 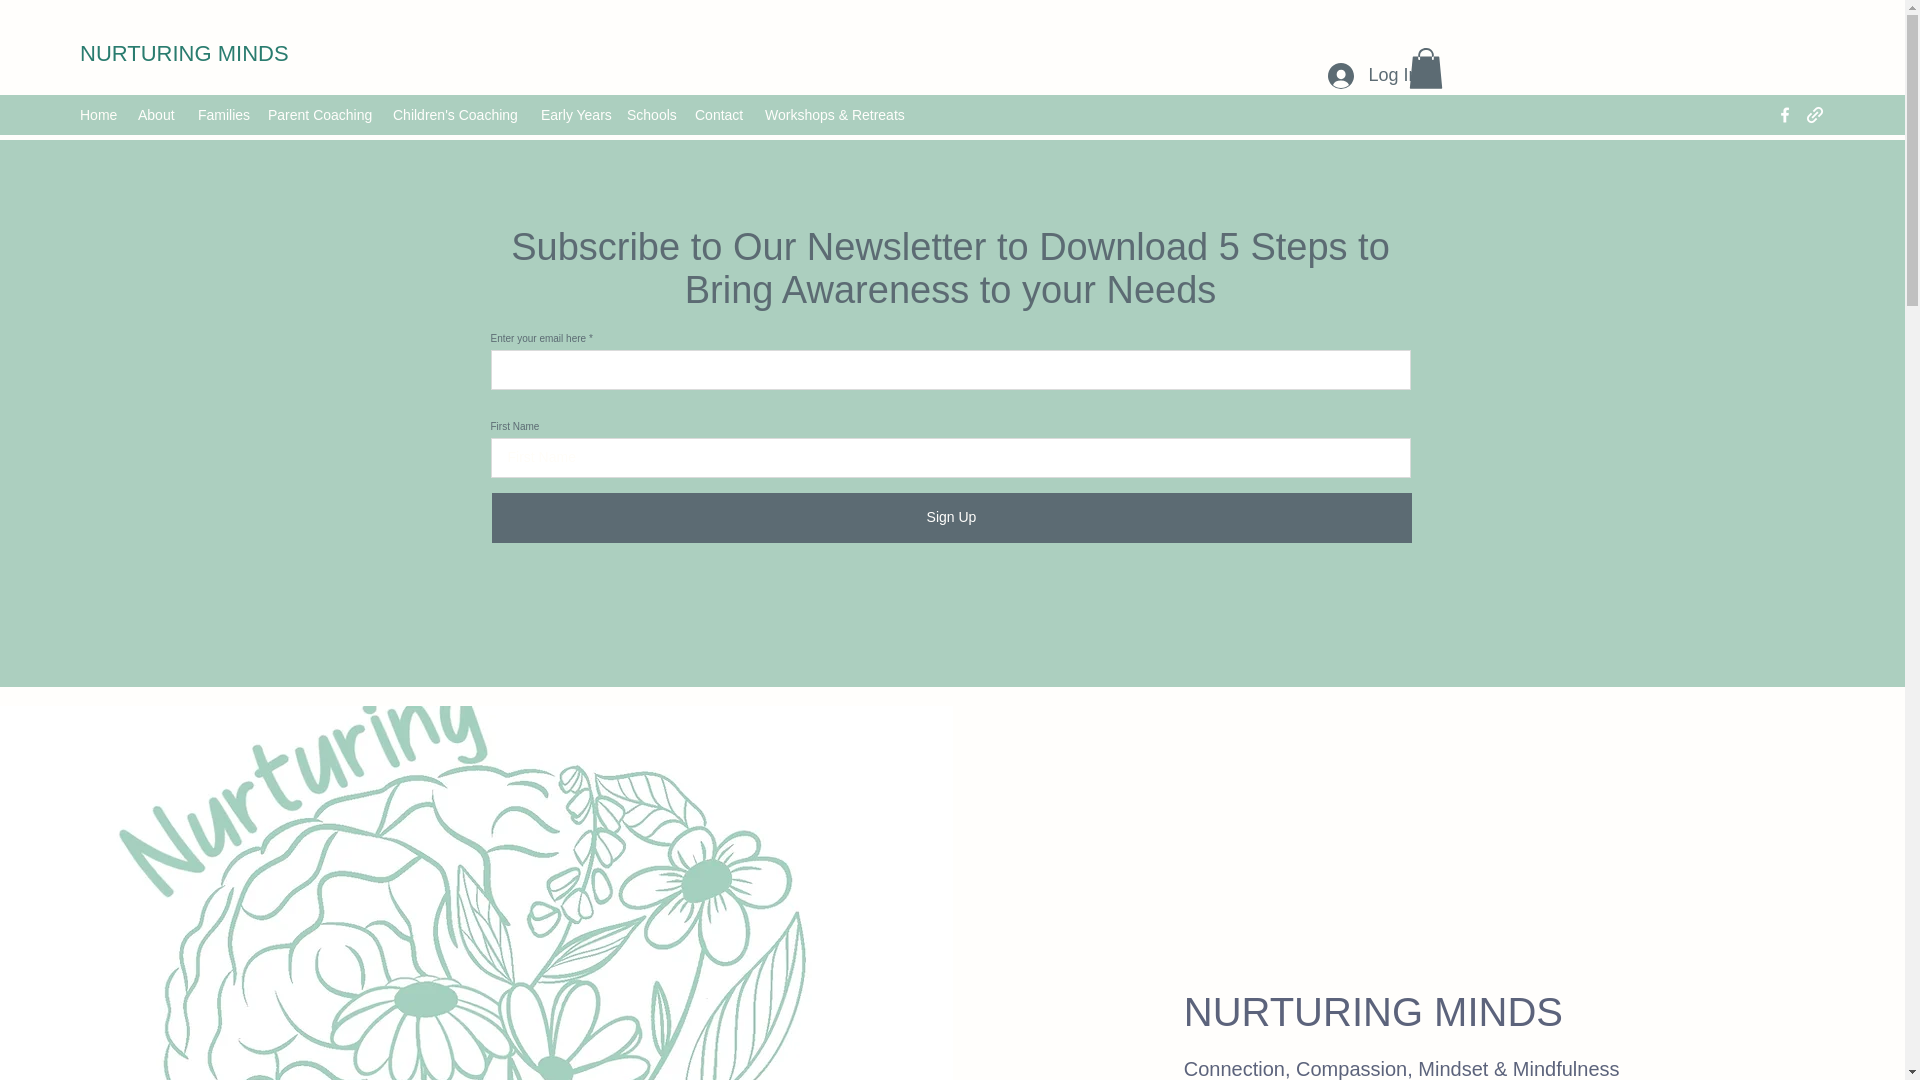 I want to click on Children's Coaching, so click(x=456, y=114).